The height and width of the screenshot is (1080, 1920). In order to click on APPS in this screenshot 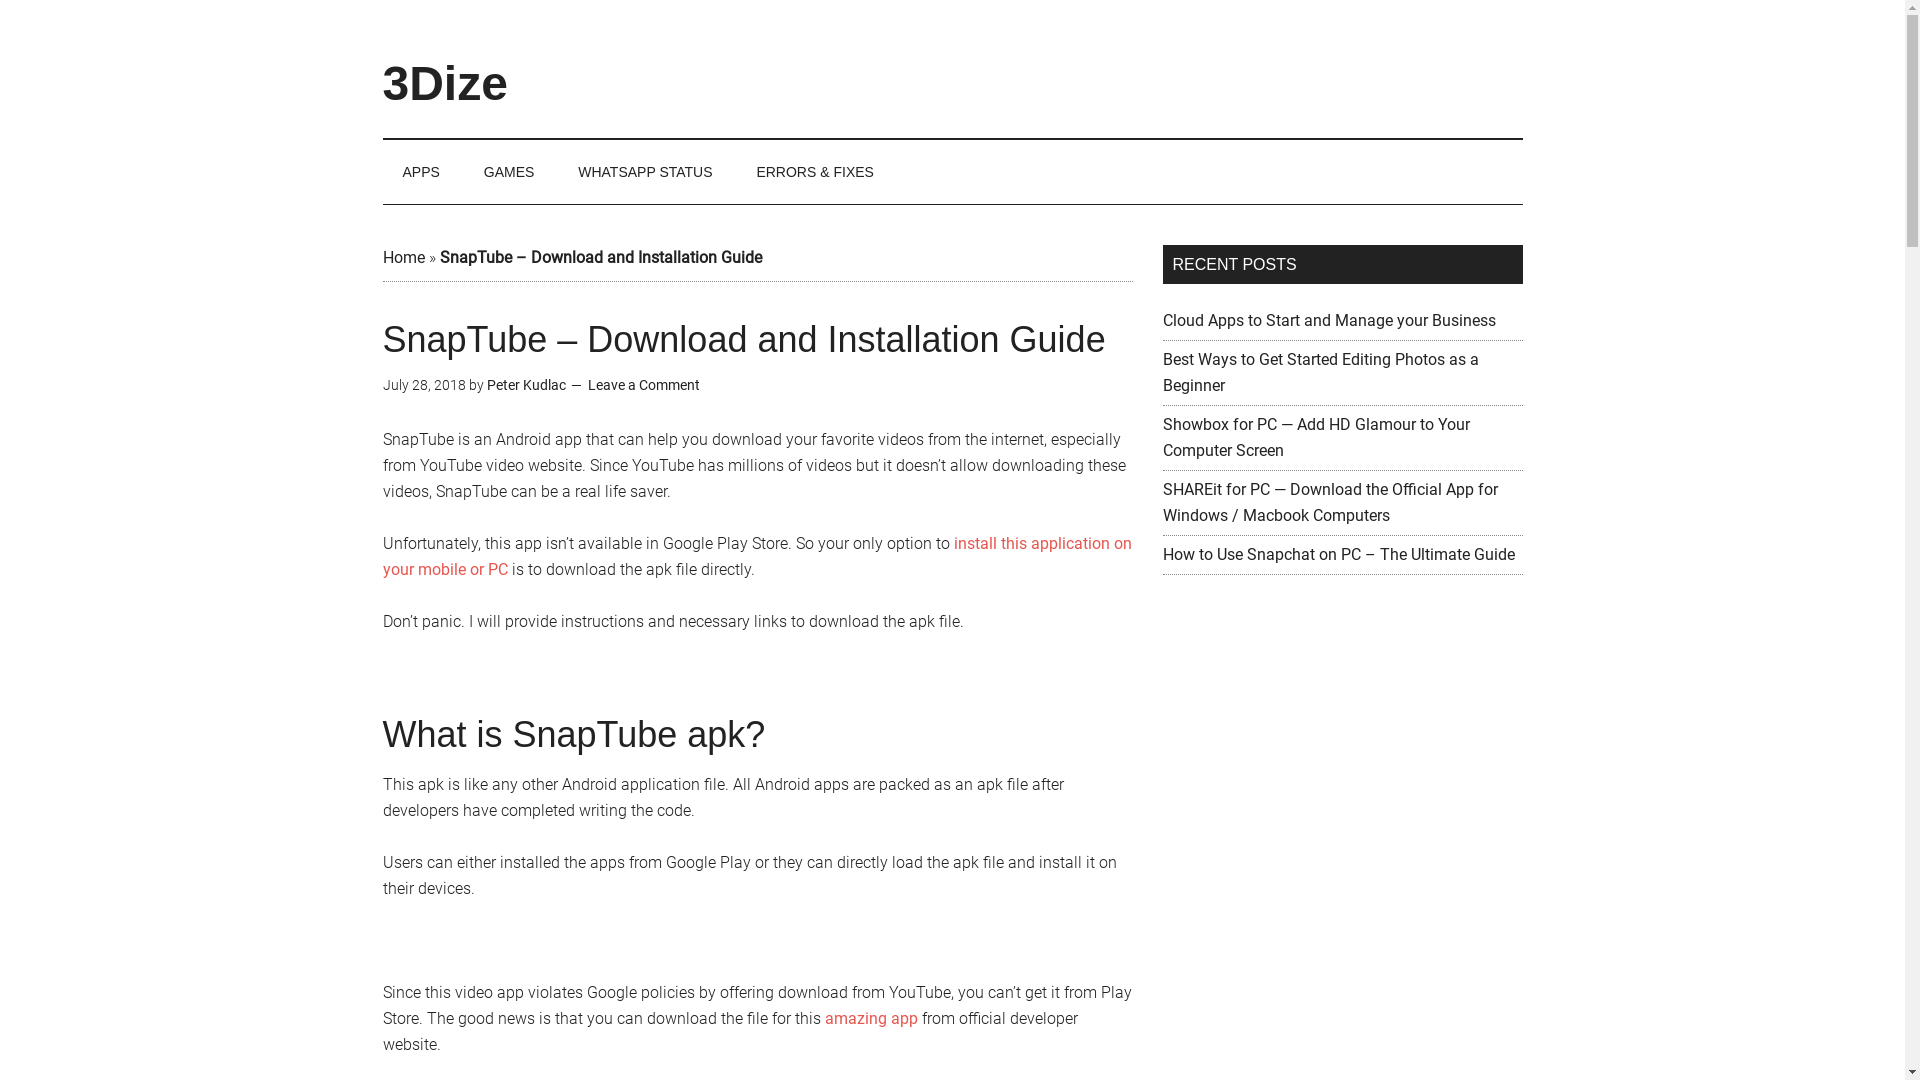, I will do `click(420, 172)`.